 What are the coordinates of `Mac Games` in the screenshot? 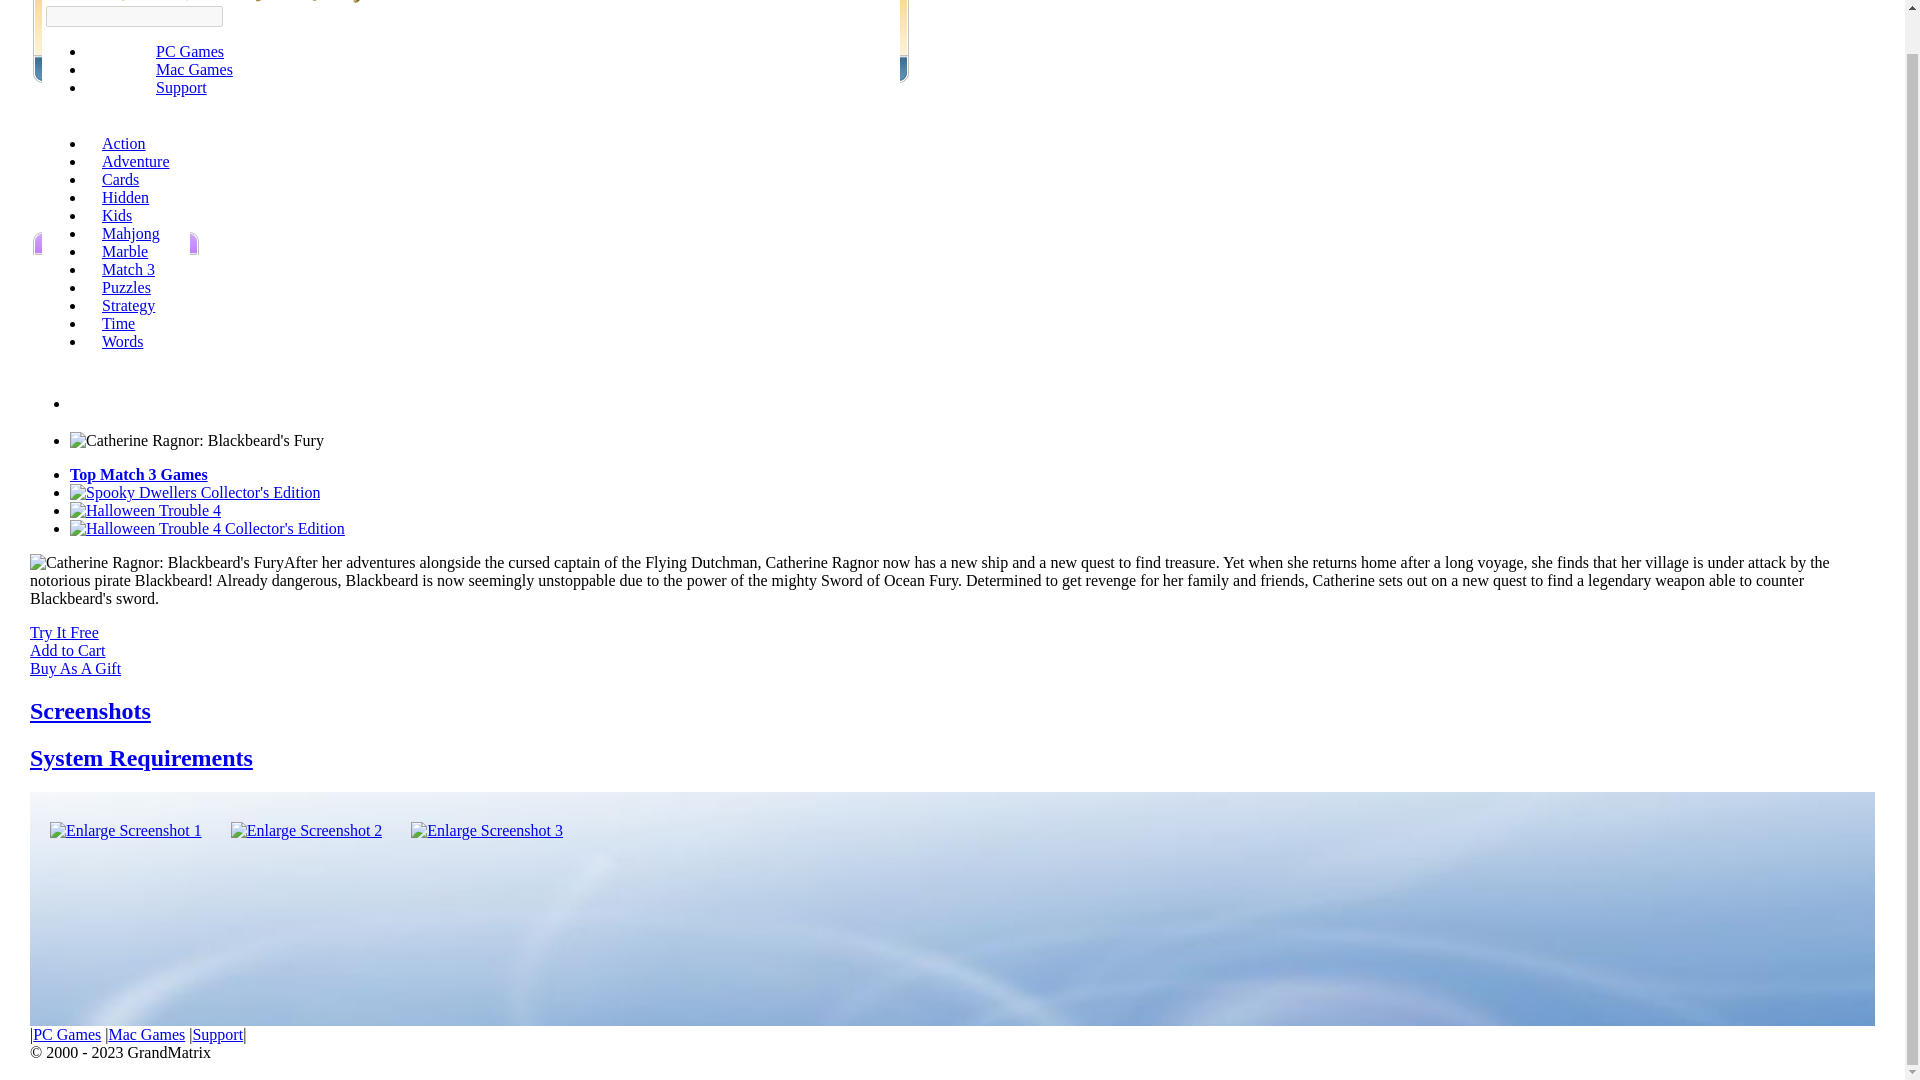 It's located at (146, 1034).